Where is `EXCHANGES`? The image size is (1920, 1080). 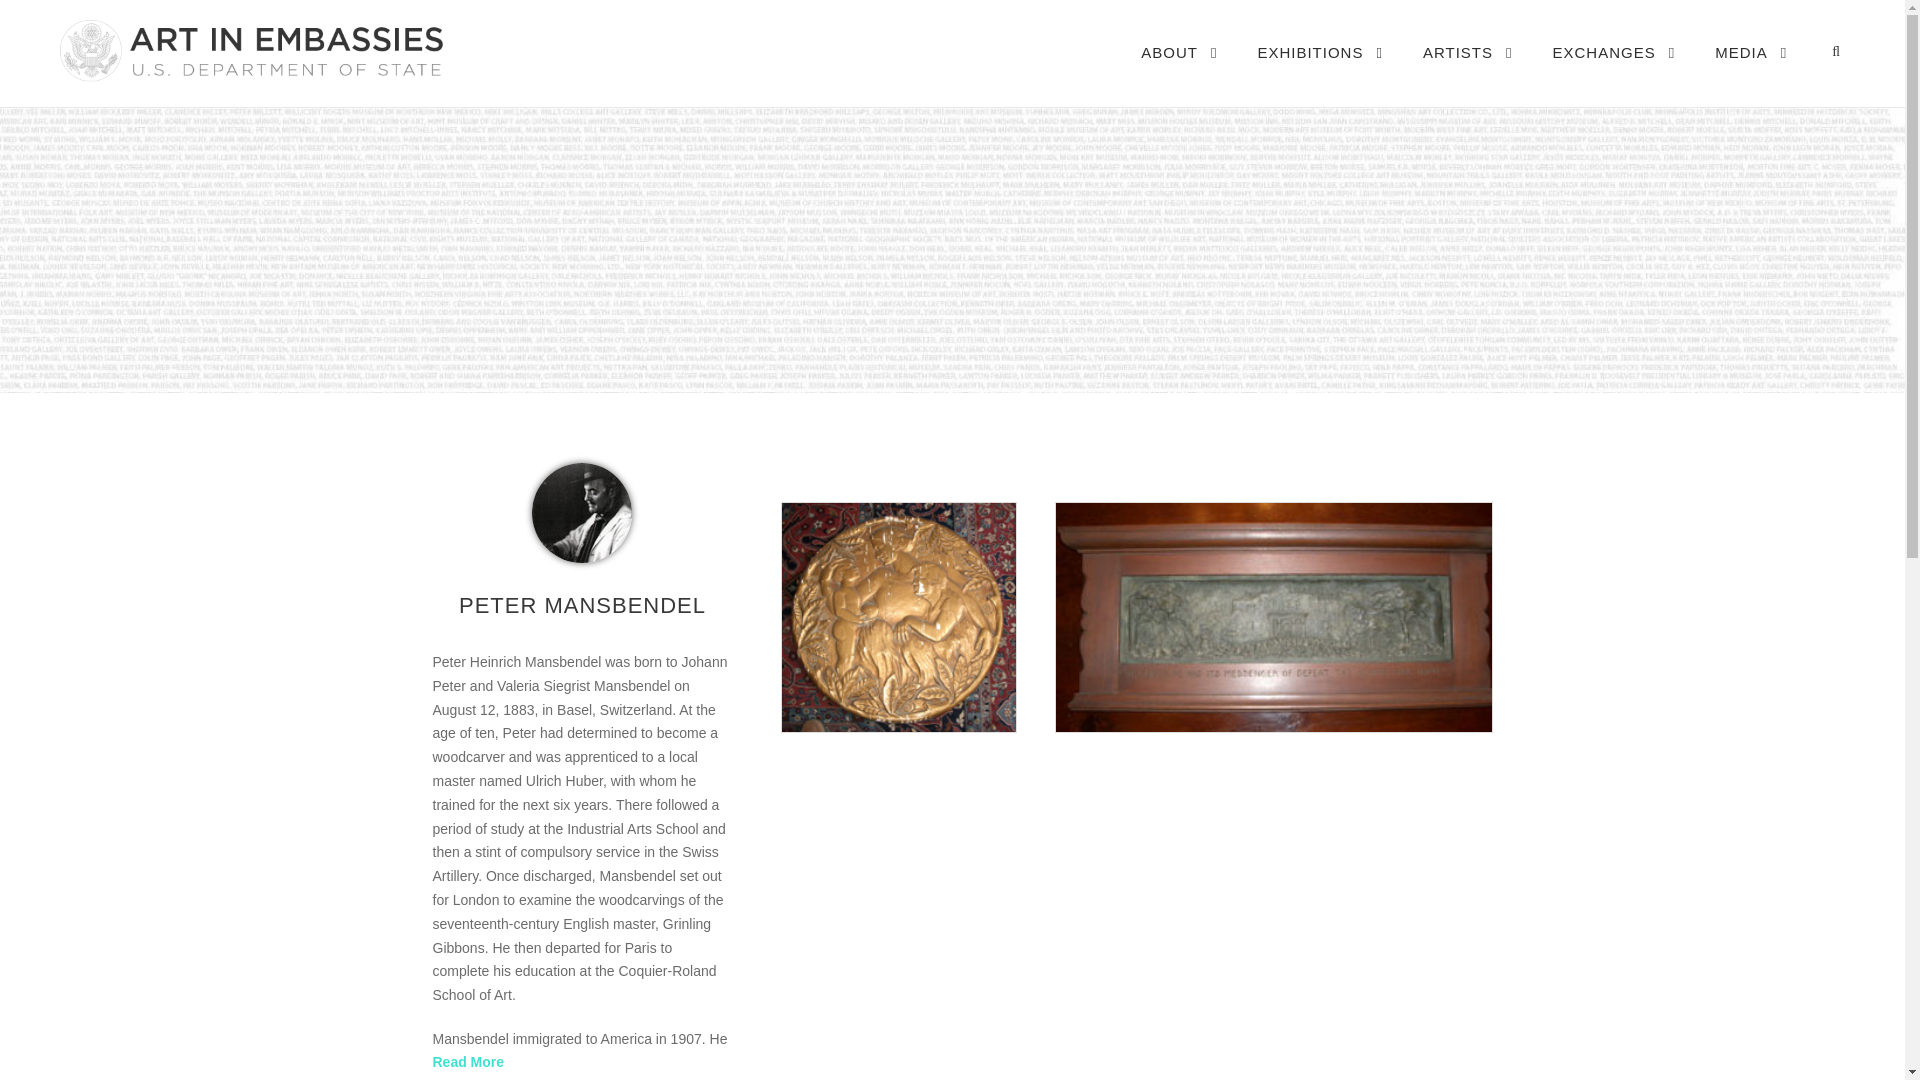
EXCHANGES is located at coordinates (1614, 72).